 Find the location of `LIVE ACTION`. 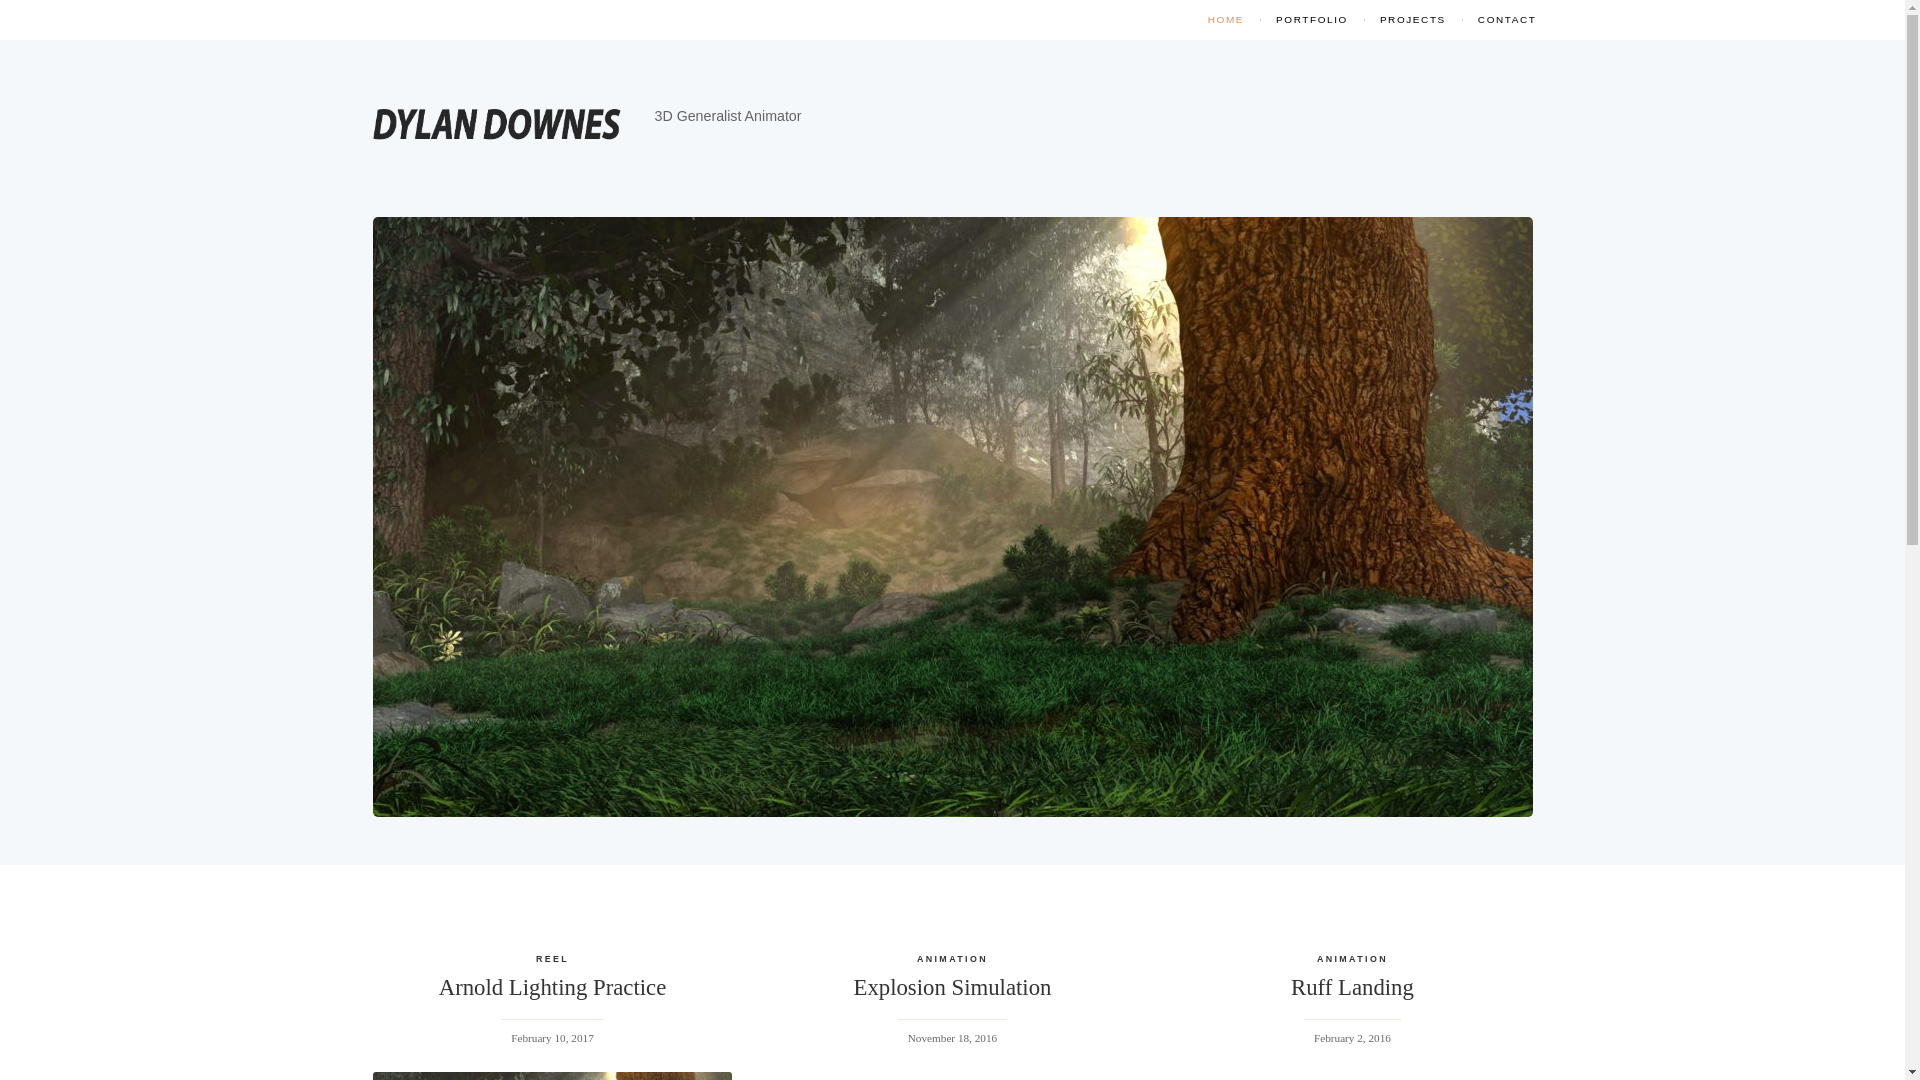

LIVE ACTION is located at coordinates (1311, 102).